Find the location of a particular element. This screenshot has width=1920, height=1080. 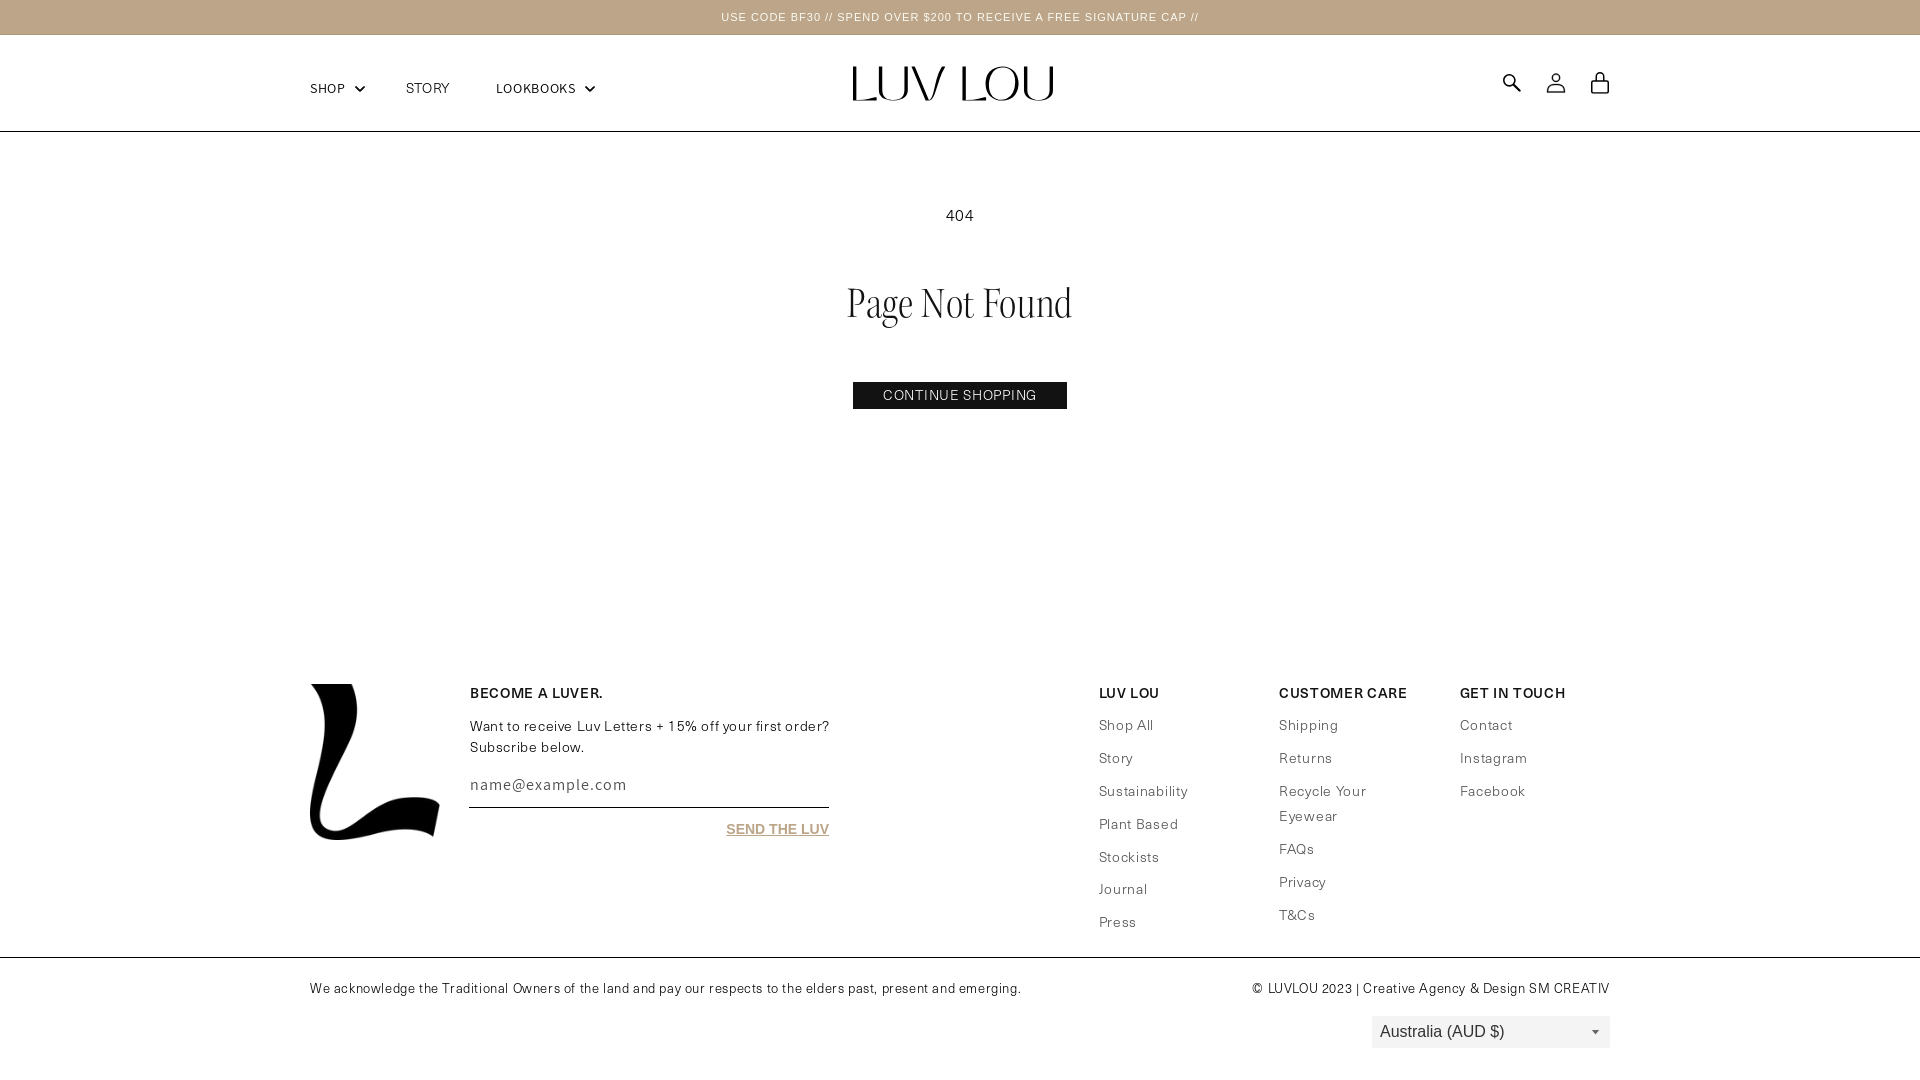

Returns is located at coordinates (1306, 754).